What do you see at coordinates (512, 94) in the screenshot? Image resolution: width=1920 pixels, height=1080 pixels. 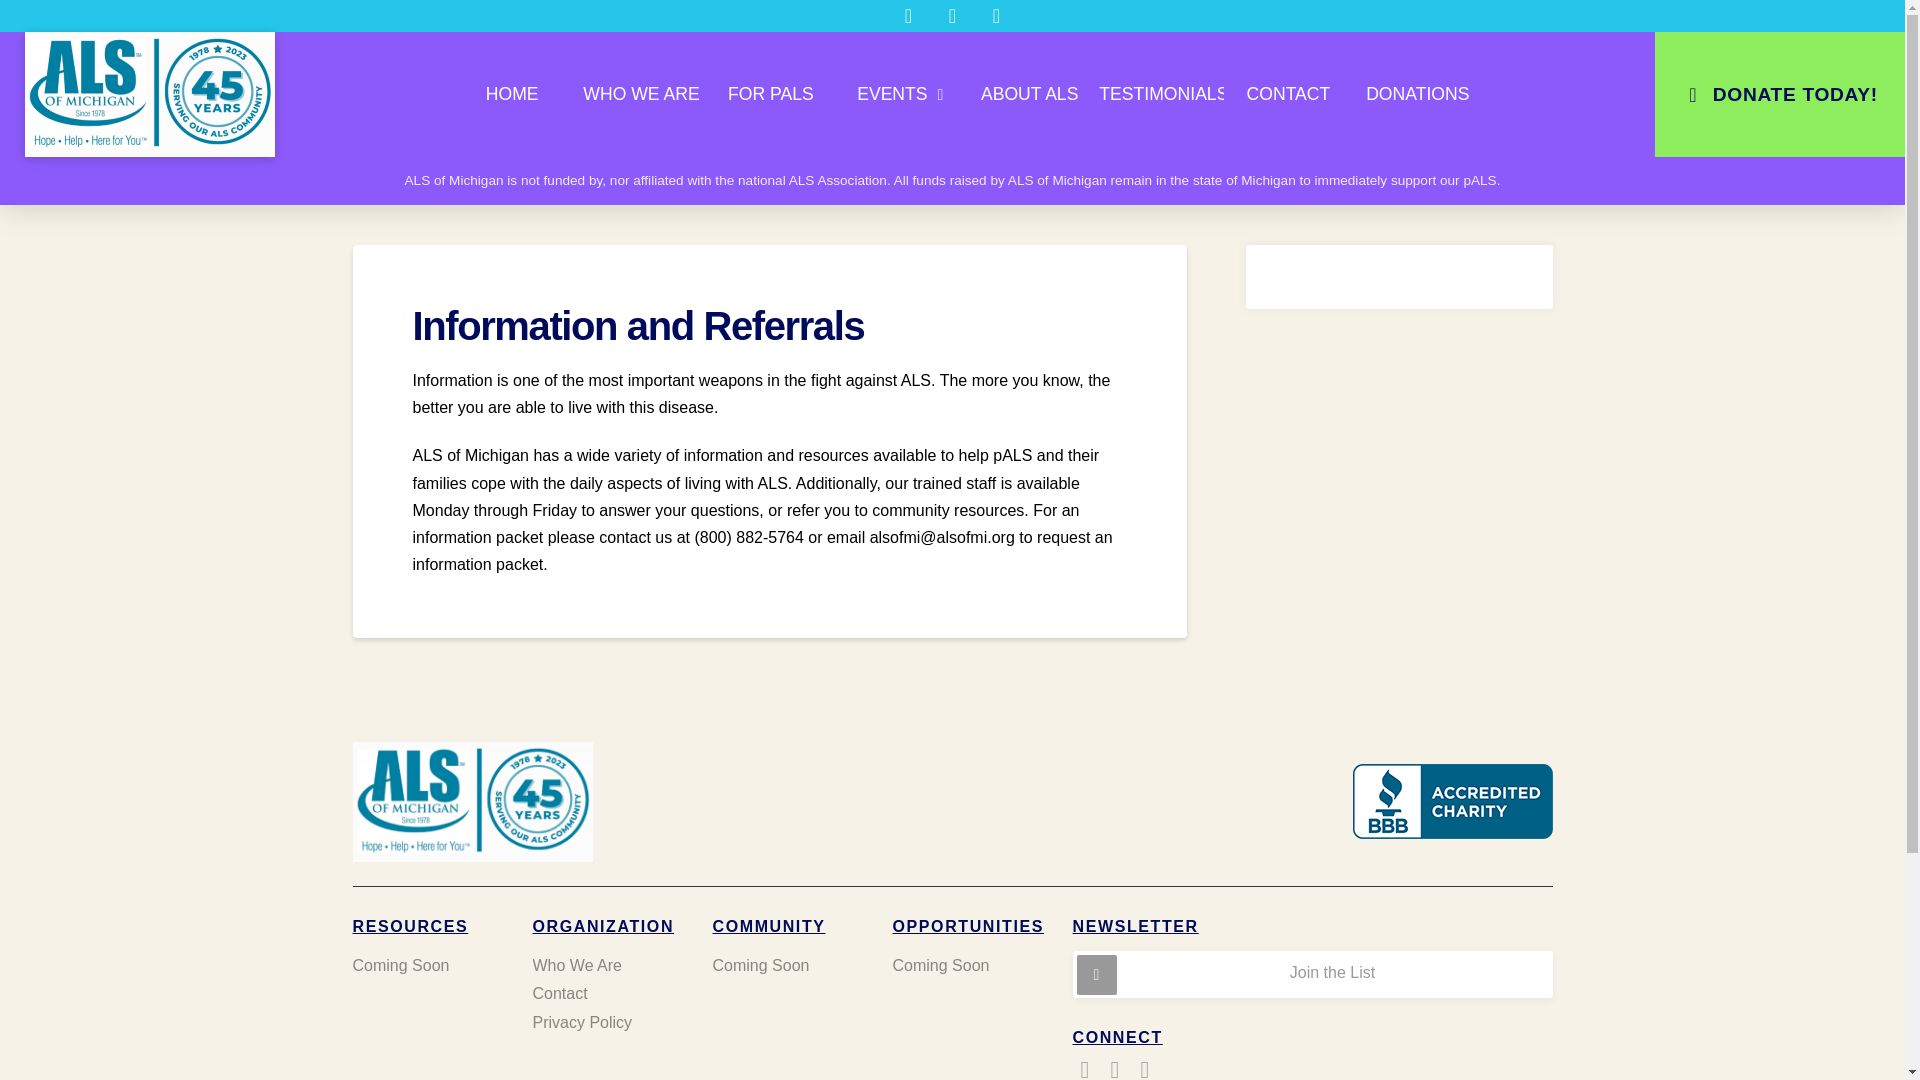 I see `HOME` at bounding box center [512, 94].